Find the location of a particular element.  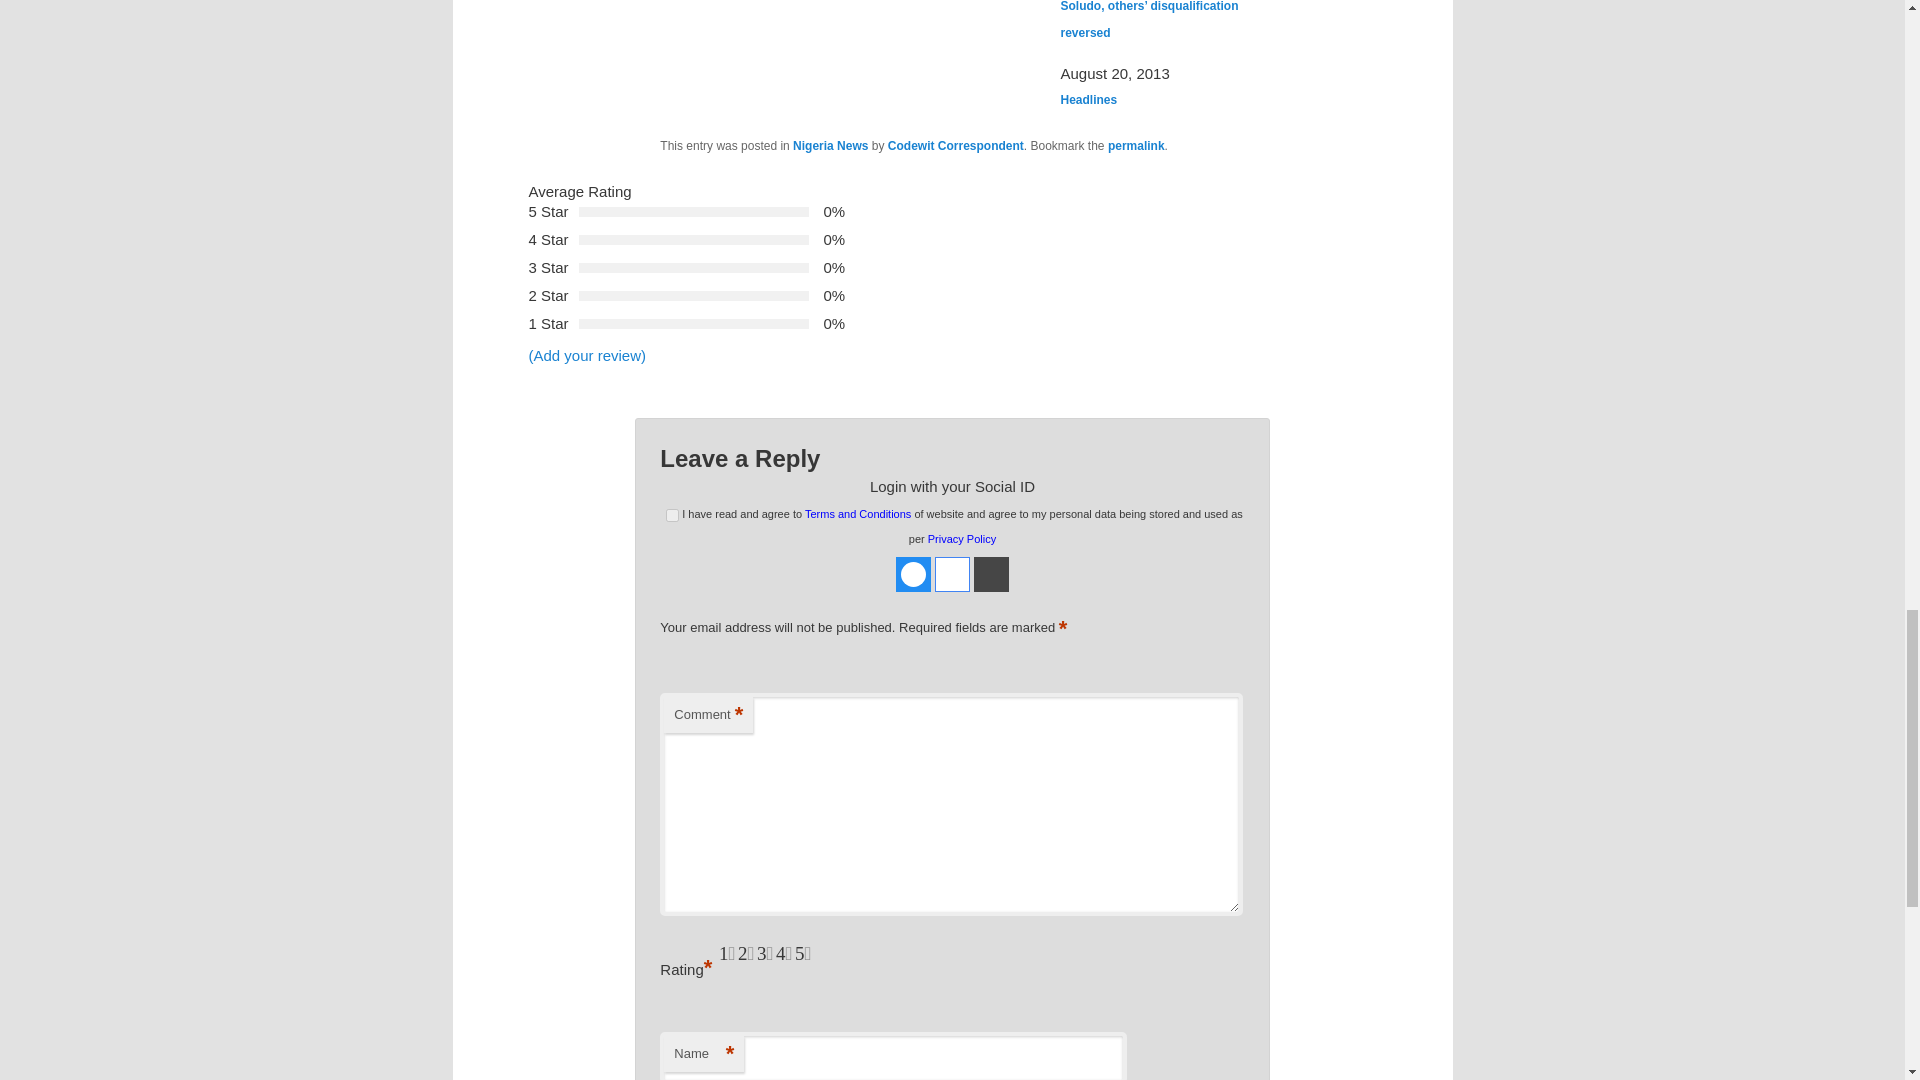

Login with Google is located at coordinates (952, 574).